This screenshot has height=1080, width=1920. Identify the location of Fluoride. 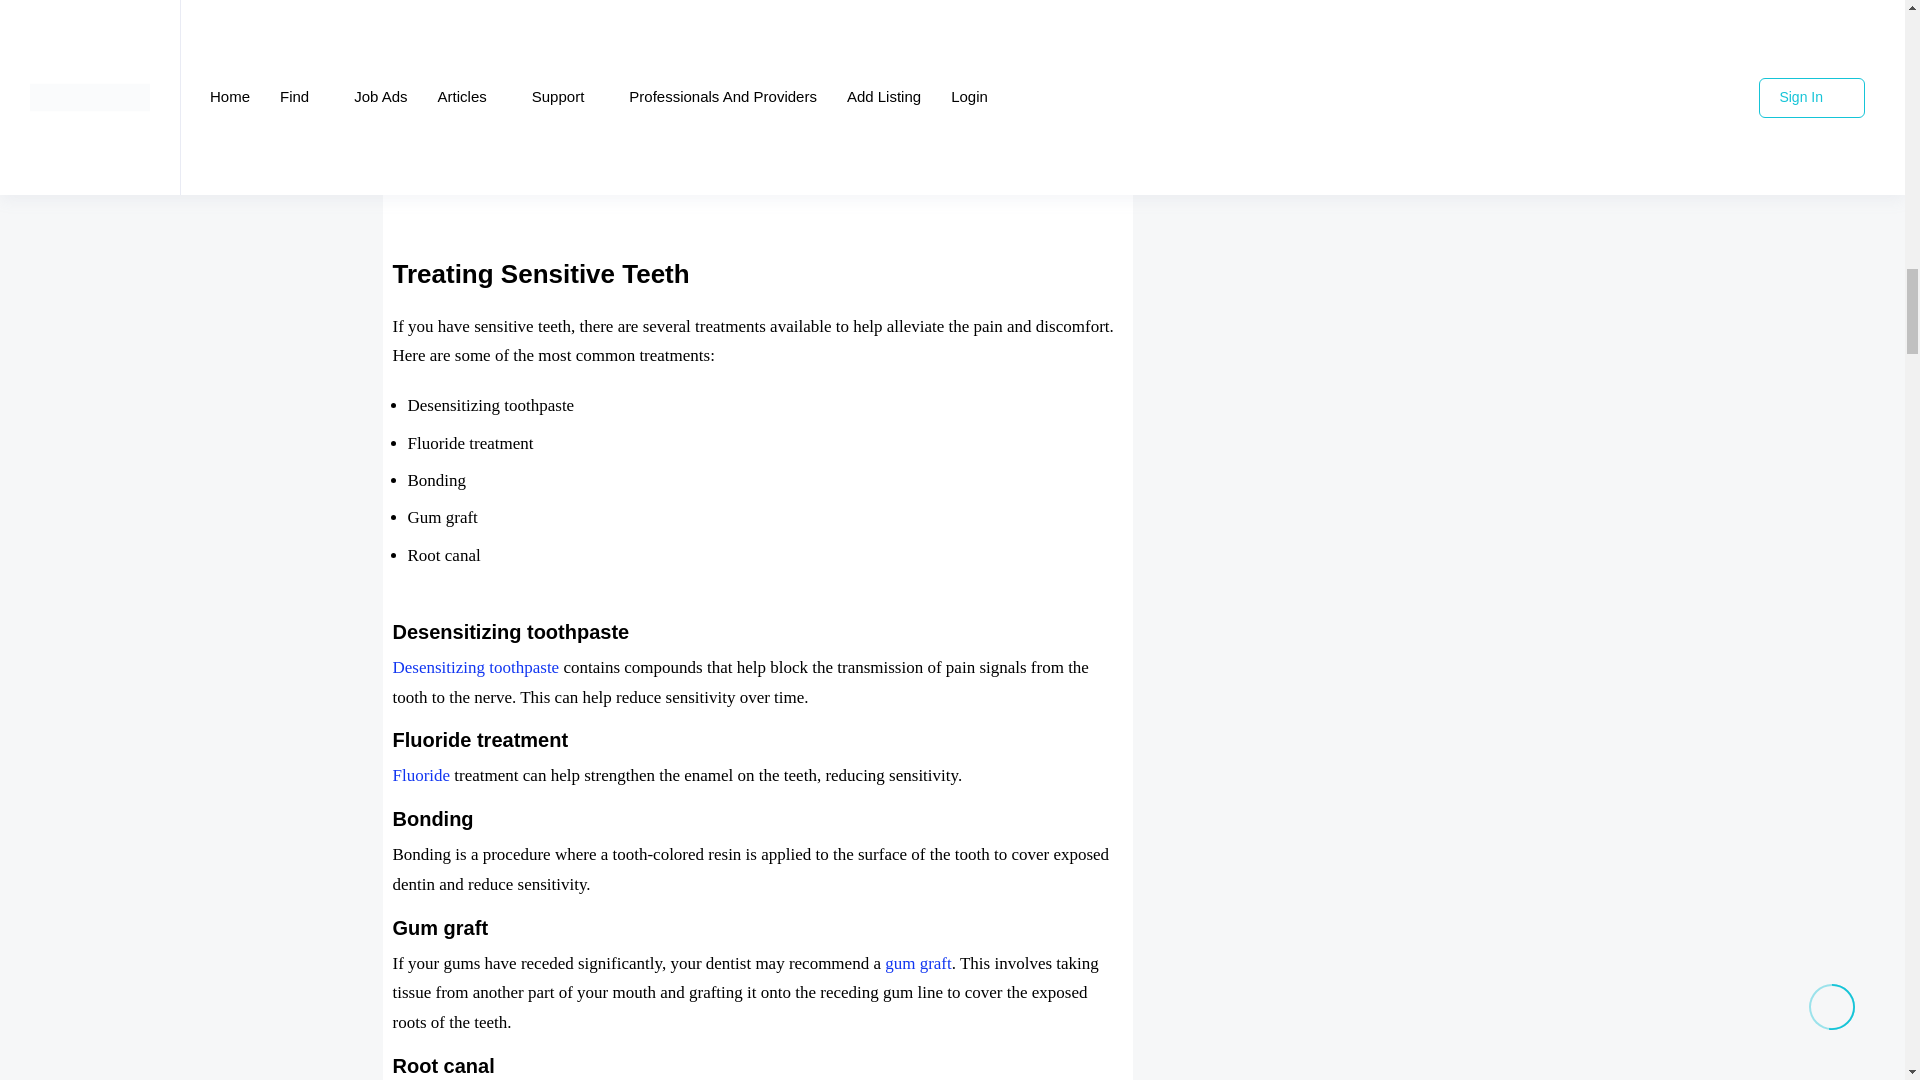
(420, 775).